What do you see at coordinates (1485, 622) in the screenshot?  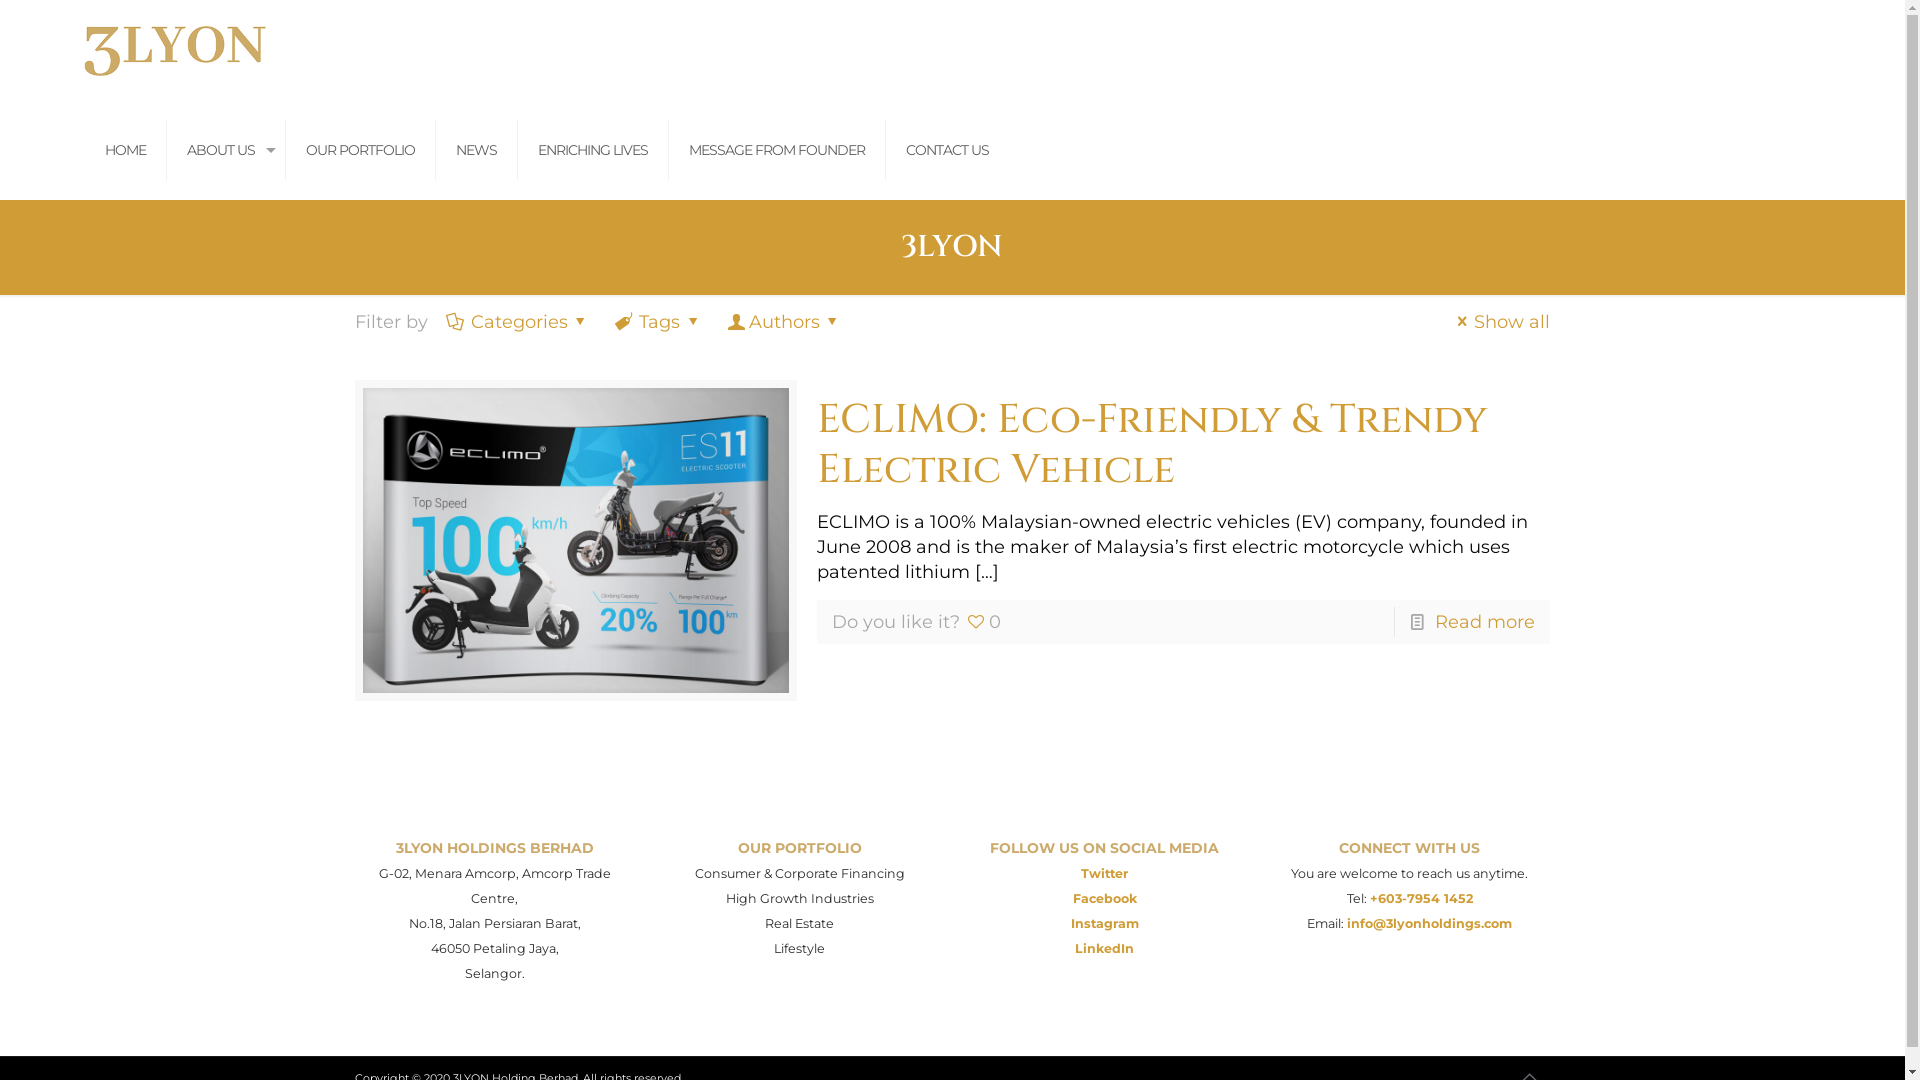 I see `Read more` at bounding box center [1485, 622].